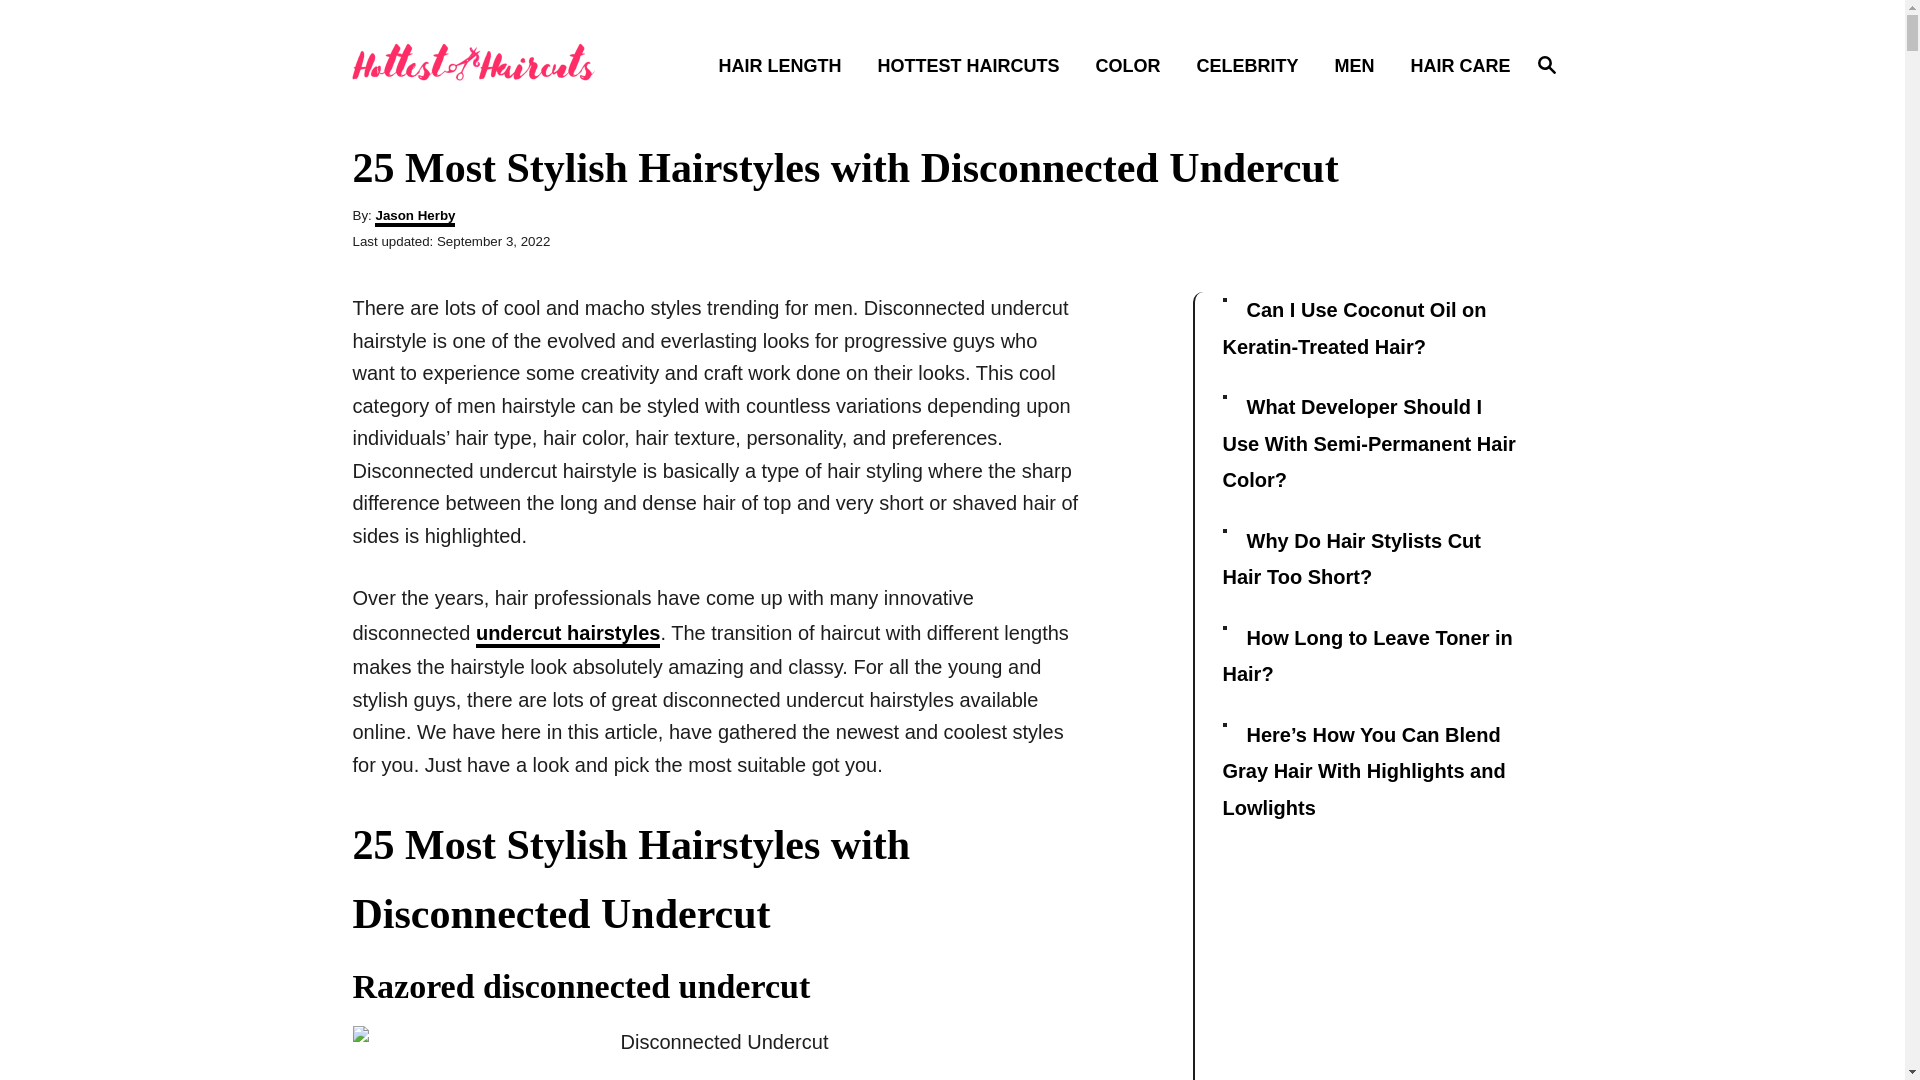 This screenshot has width=1920, height=1080. Describe the element at coordinates (1546, 65) in the screenshot. I see `HAIR LENGTH` at that location.